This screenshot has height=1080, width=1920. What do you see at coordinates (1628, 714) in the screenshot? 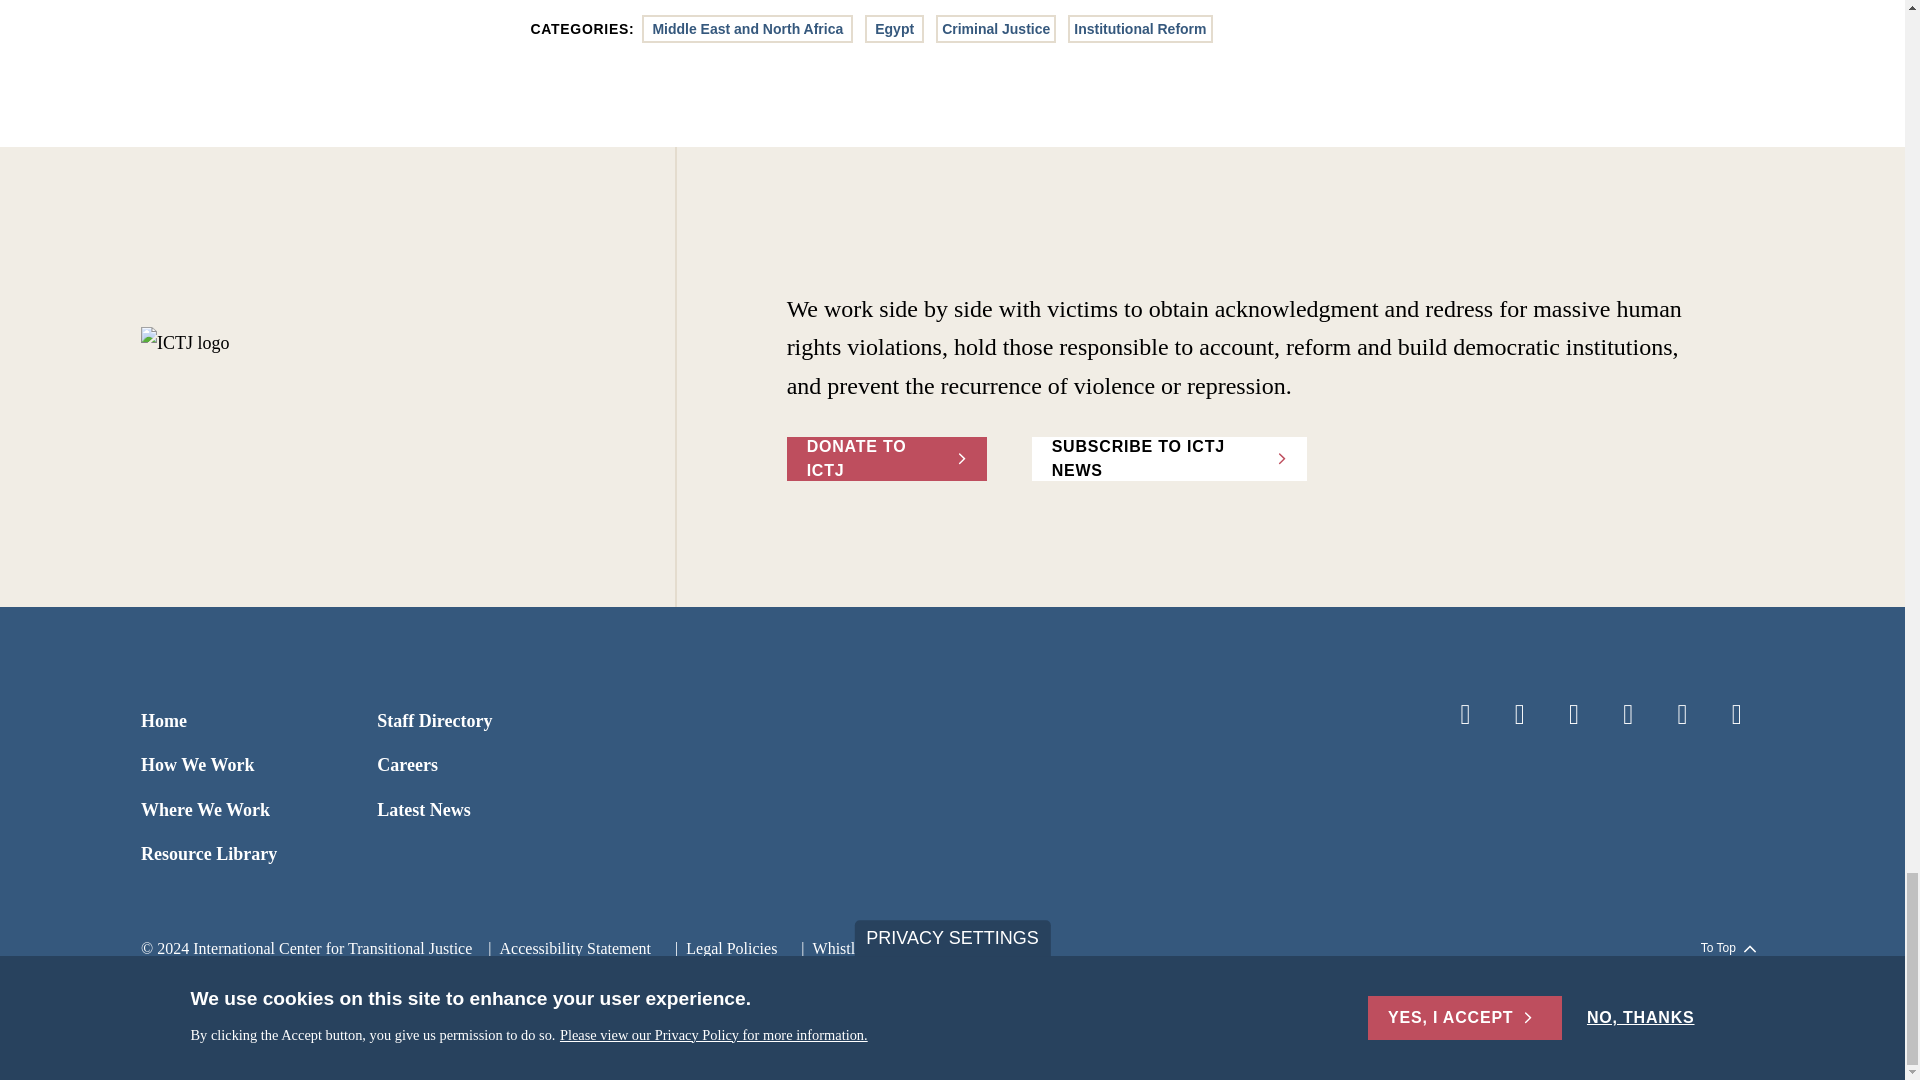
I see `instagram` at bounding box center [1628, 714].